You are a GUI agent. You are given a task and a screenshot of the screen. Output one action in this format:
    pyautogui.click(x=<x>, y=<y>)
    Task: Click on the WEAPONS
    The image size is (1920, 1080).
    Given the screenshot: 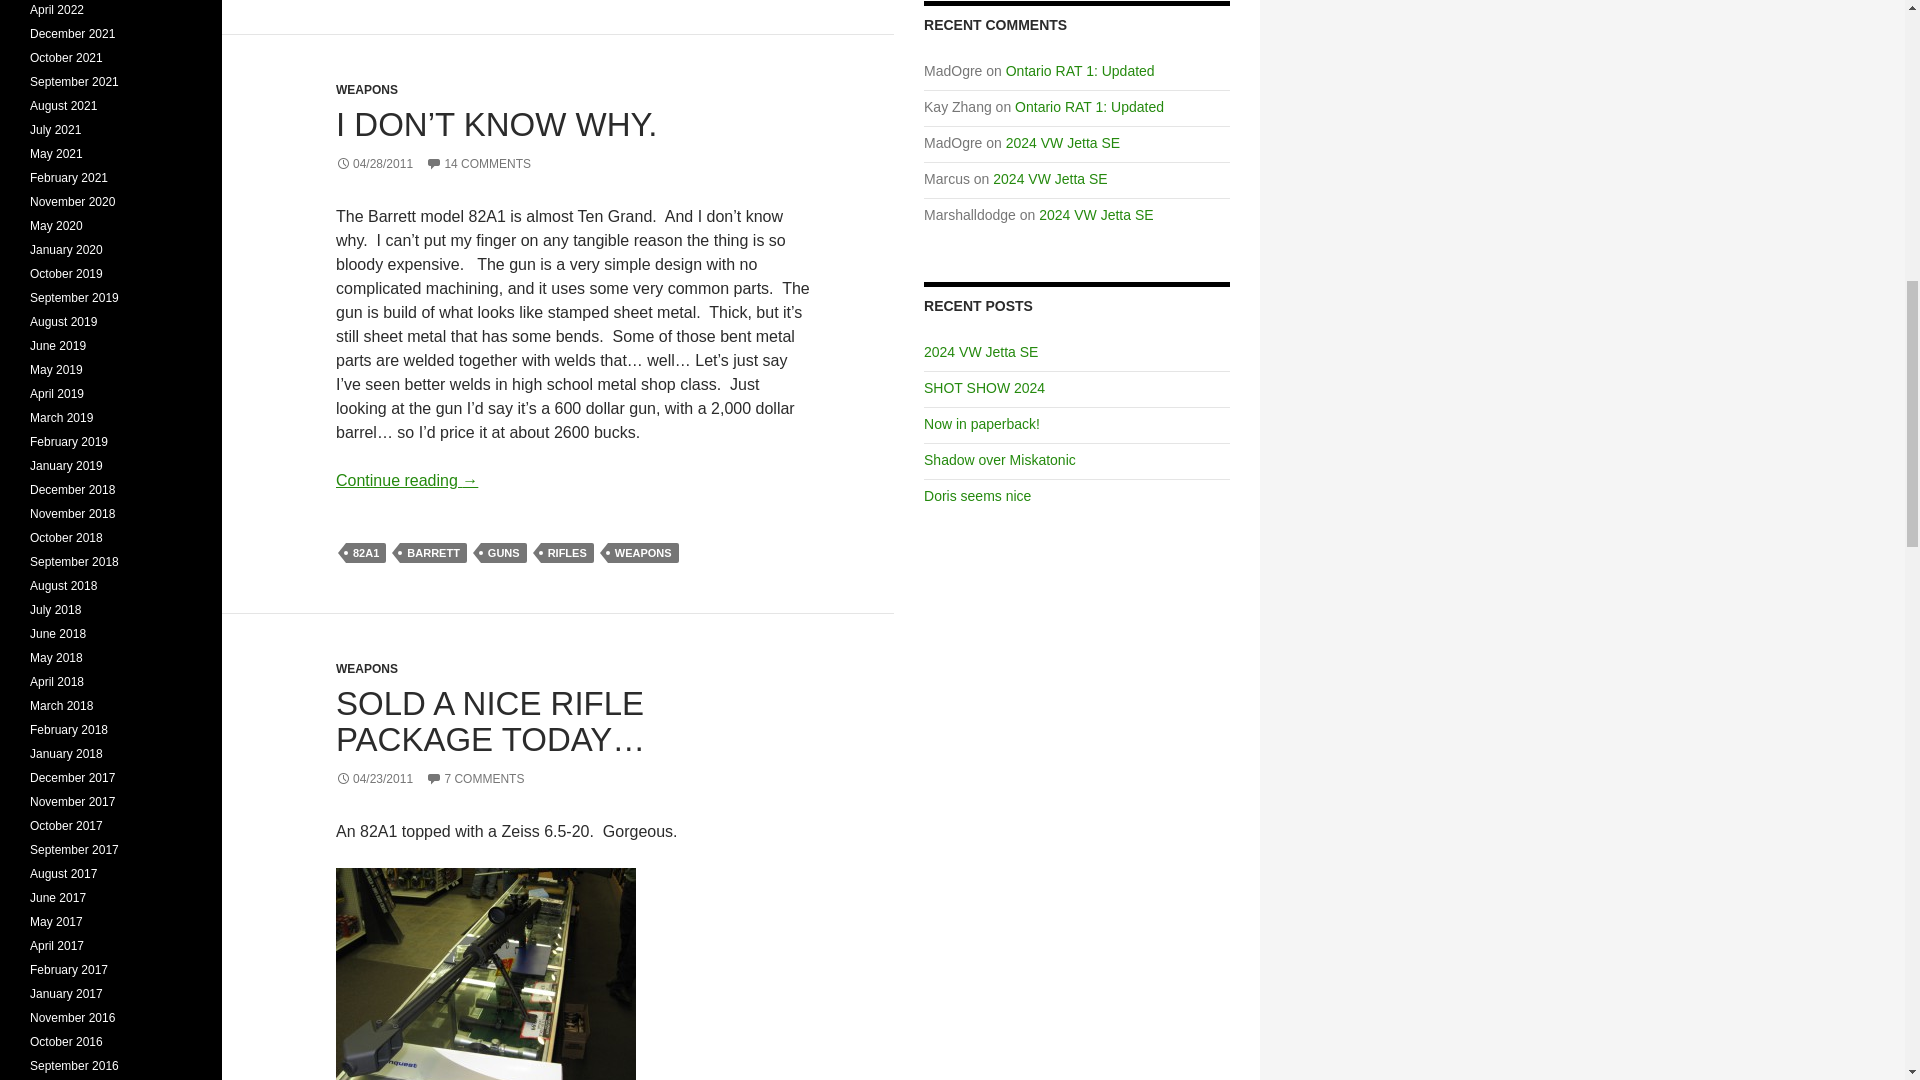 What is the action you would take?
    pyautogui.click(x=366, y=669)
    